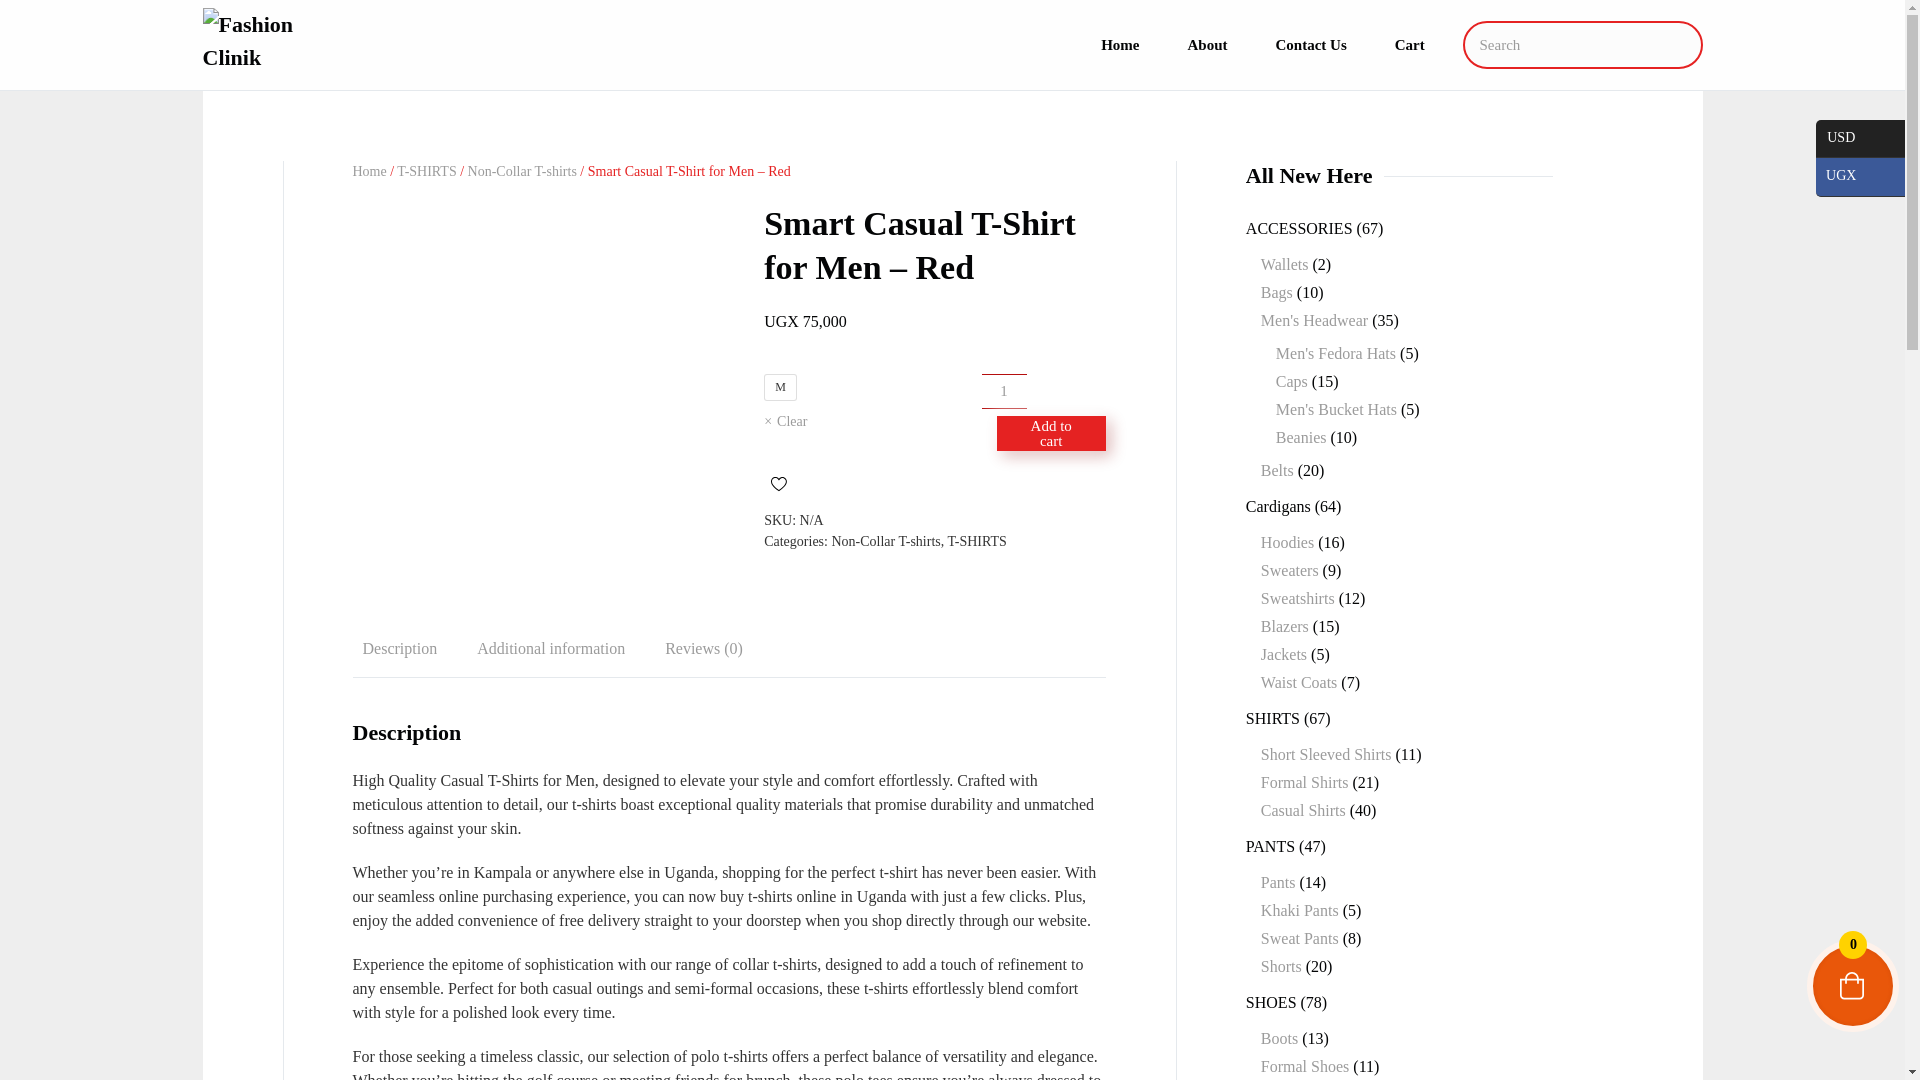 This screenshot has height=1080, width=1920. I want to click on T-SHIRTS, so click(976, 540).